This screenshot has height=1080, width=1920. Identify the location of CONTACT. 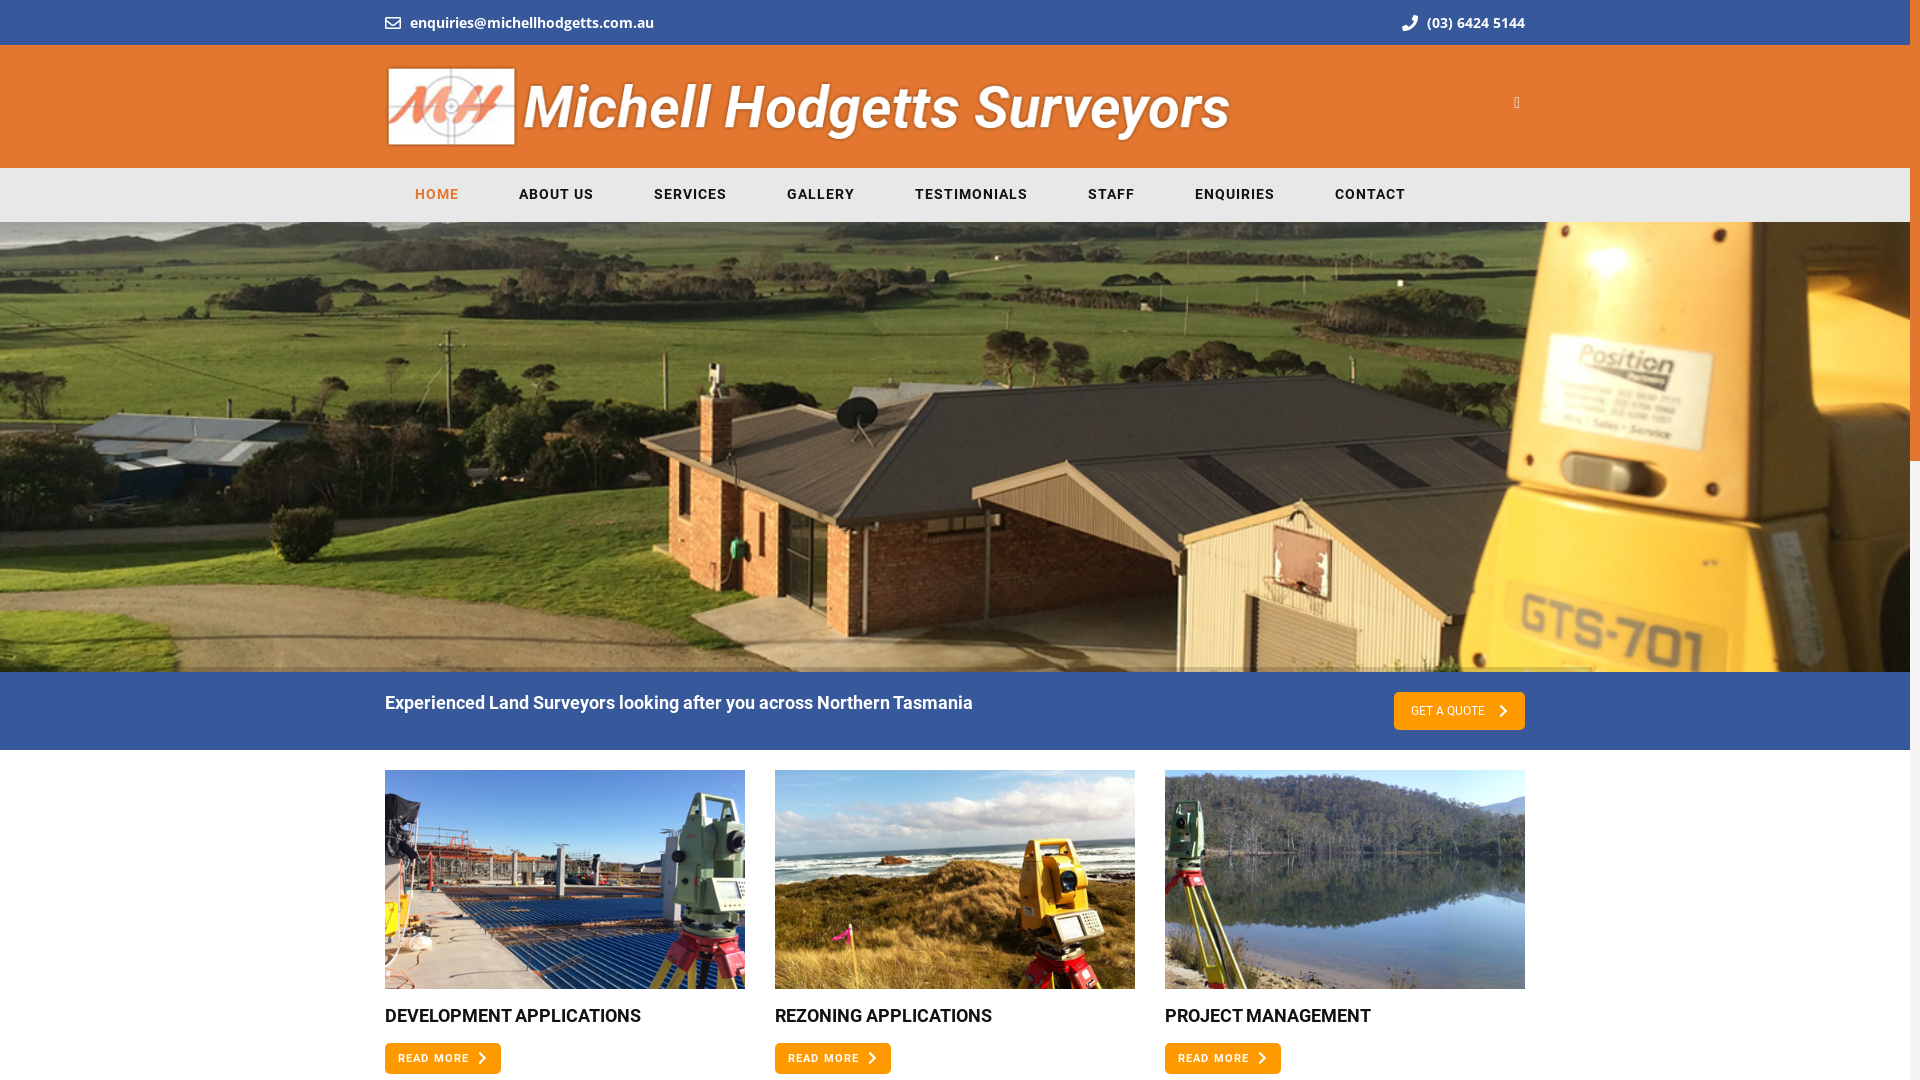
(1370, 194).